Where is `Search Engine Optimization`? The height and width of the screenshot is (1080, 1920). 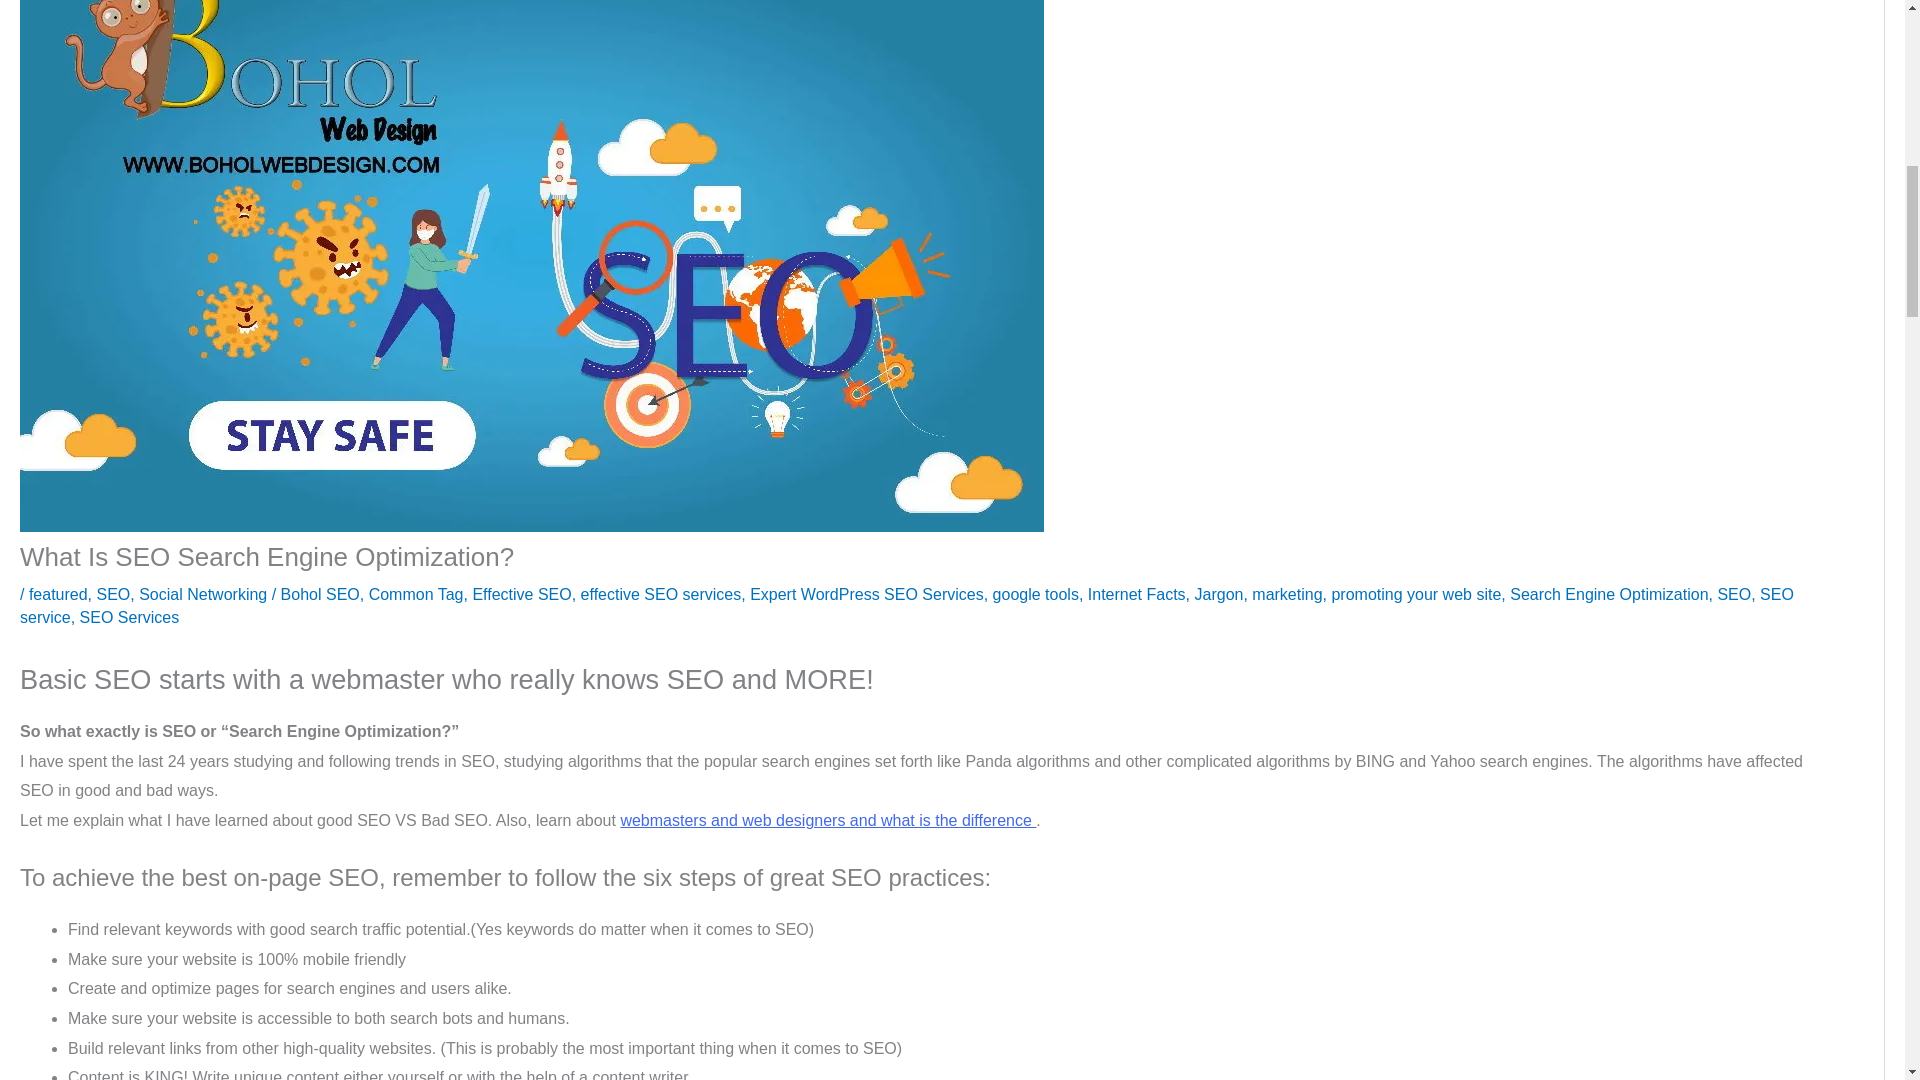
Search Engine Optimization is located at coordinates (1608, 594).